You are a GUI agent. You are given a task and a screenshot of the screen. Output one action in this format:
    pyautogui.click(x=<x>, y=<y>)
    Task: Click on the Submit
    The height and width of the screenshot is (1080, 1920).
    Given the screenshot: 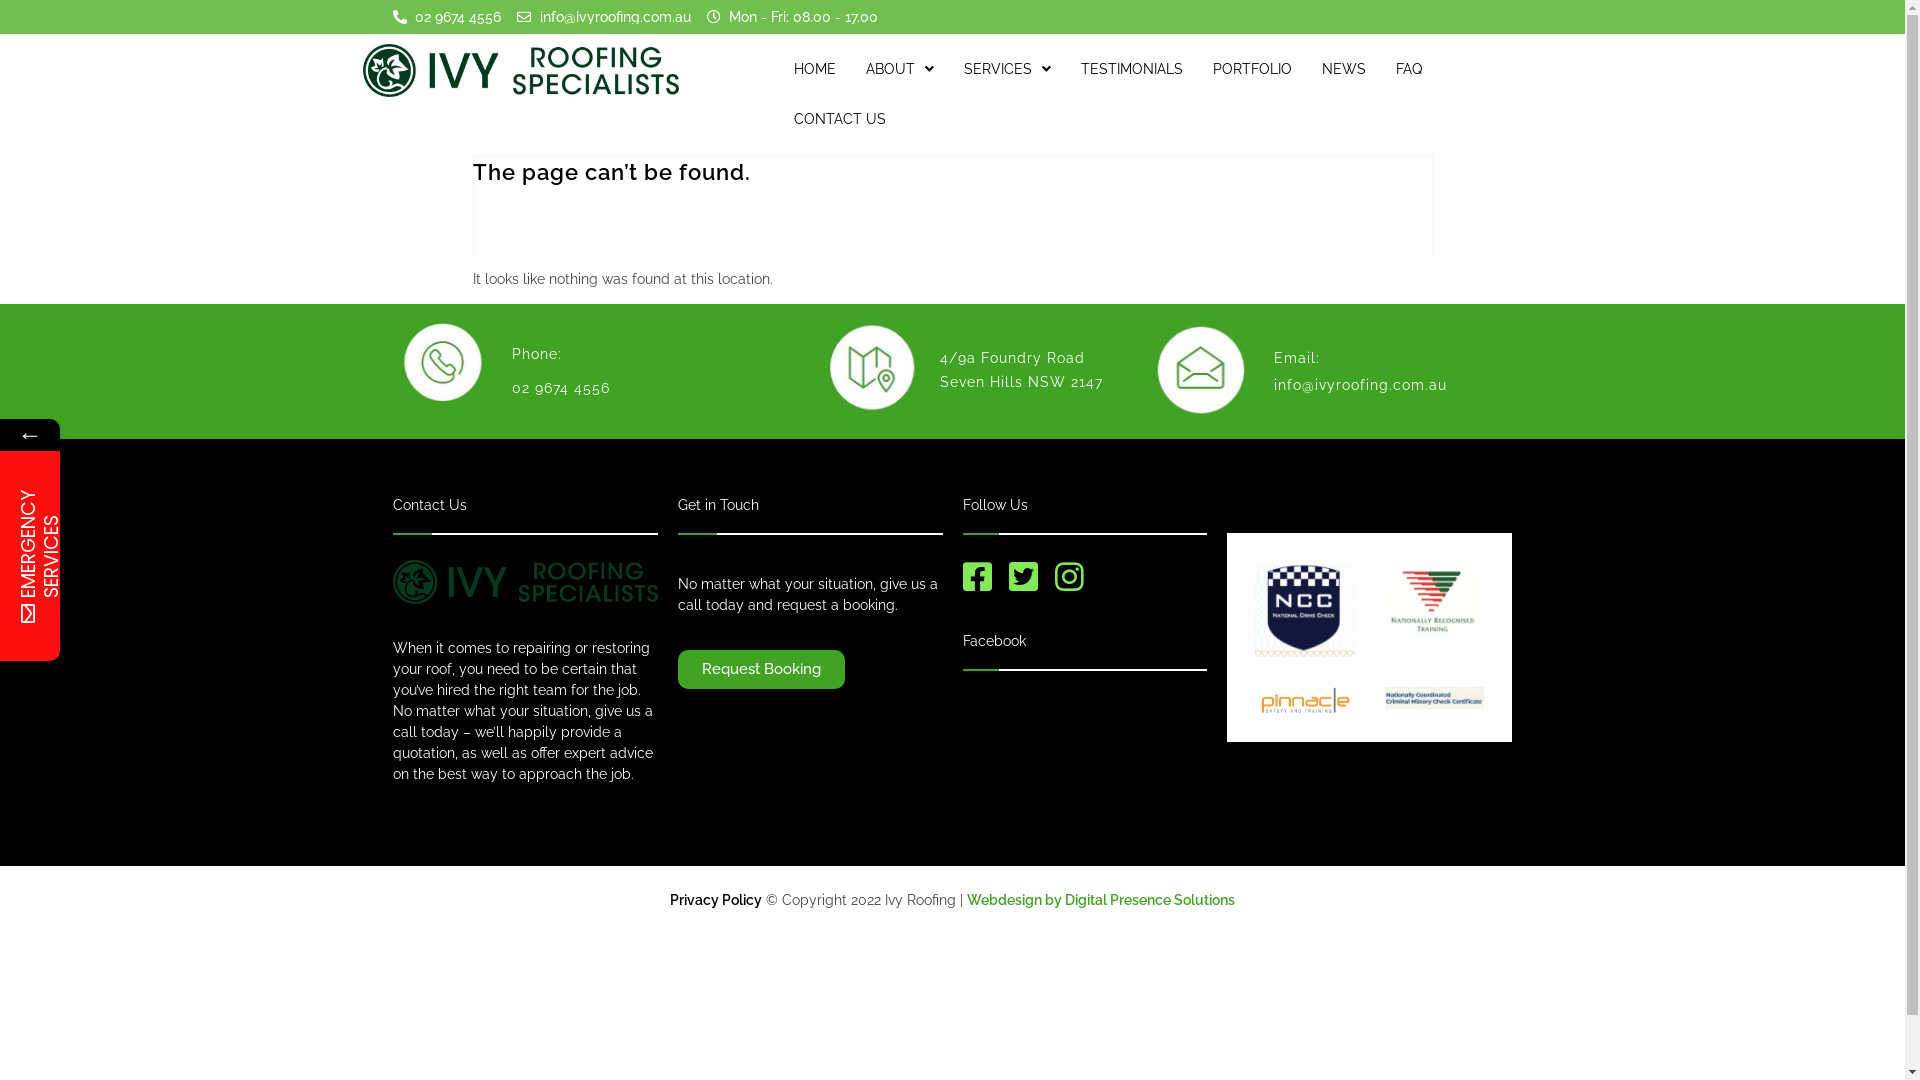 What is the action you would take?
    pyautogui.click(x=266, y=824)
    